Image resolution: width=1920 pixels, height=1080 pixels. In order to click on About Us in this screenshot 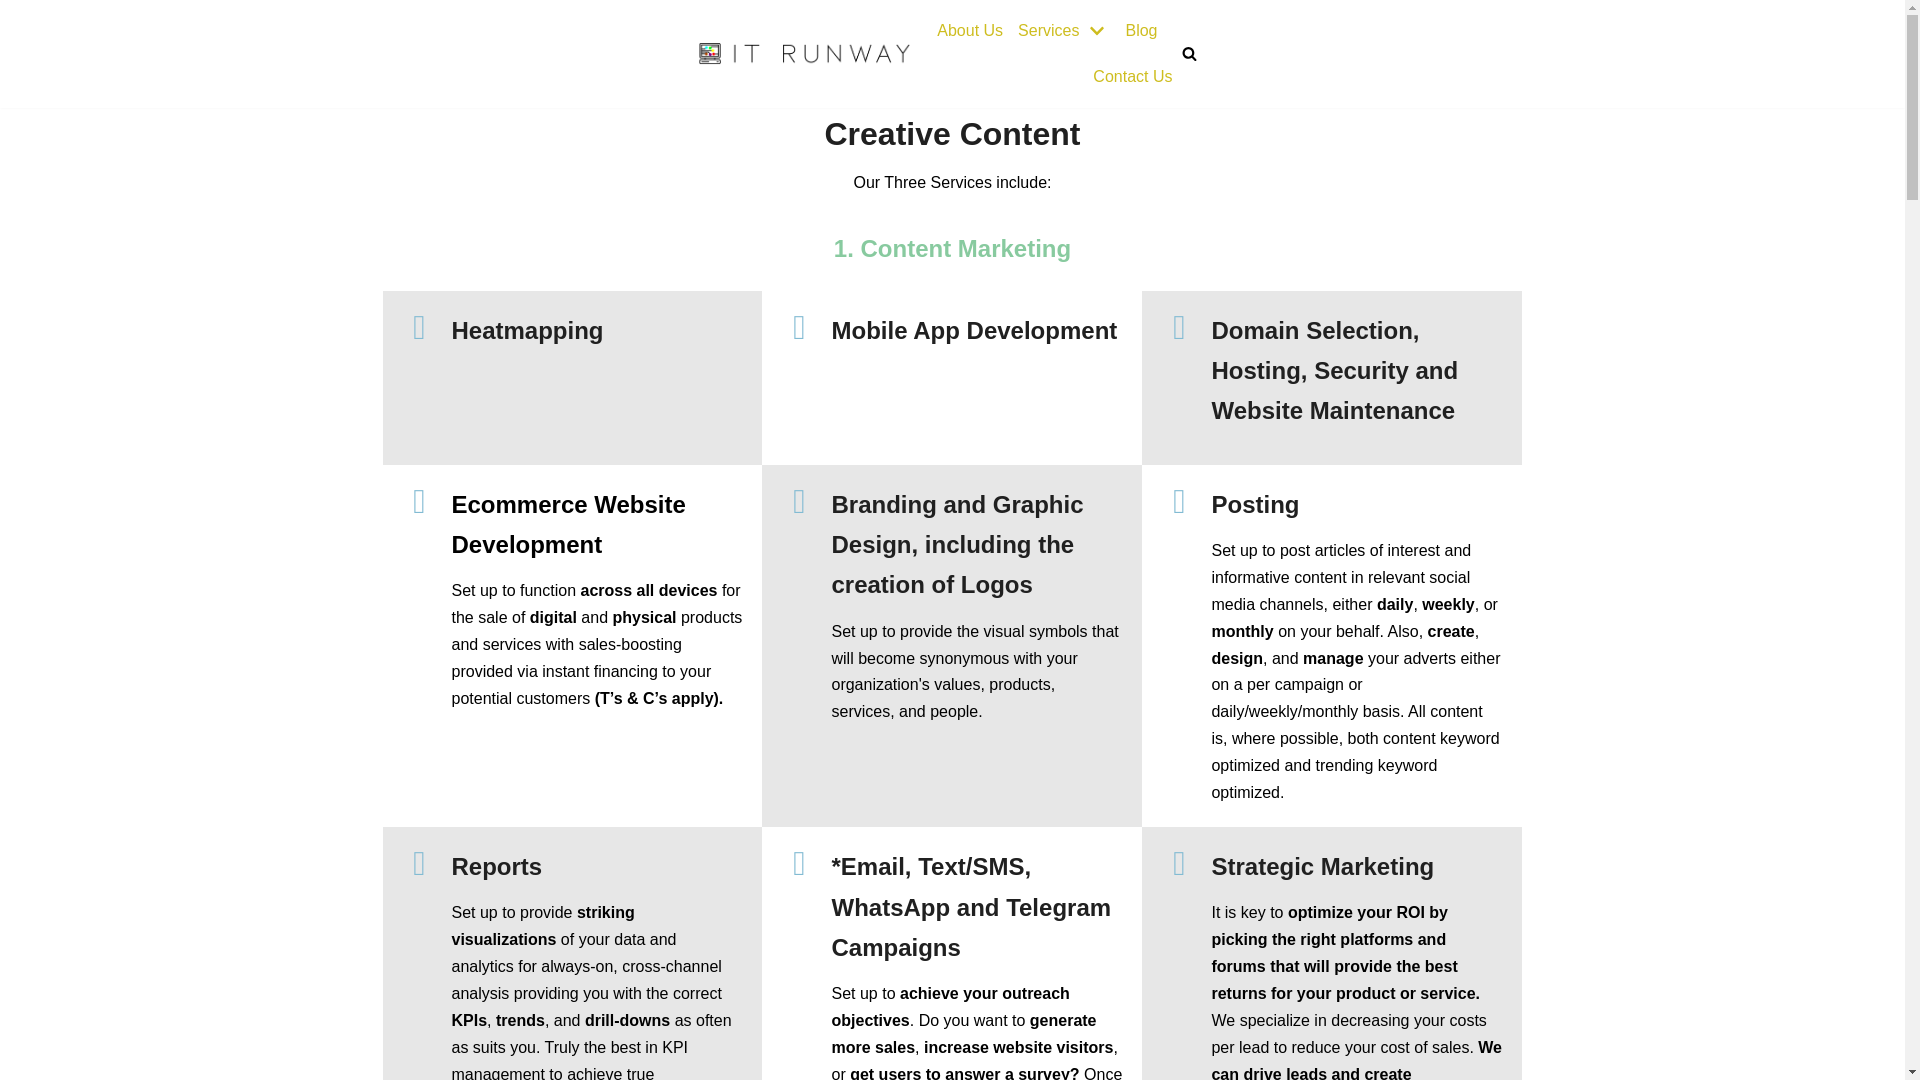, I will do `click(969, 31)`.